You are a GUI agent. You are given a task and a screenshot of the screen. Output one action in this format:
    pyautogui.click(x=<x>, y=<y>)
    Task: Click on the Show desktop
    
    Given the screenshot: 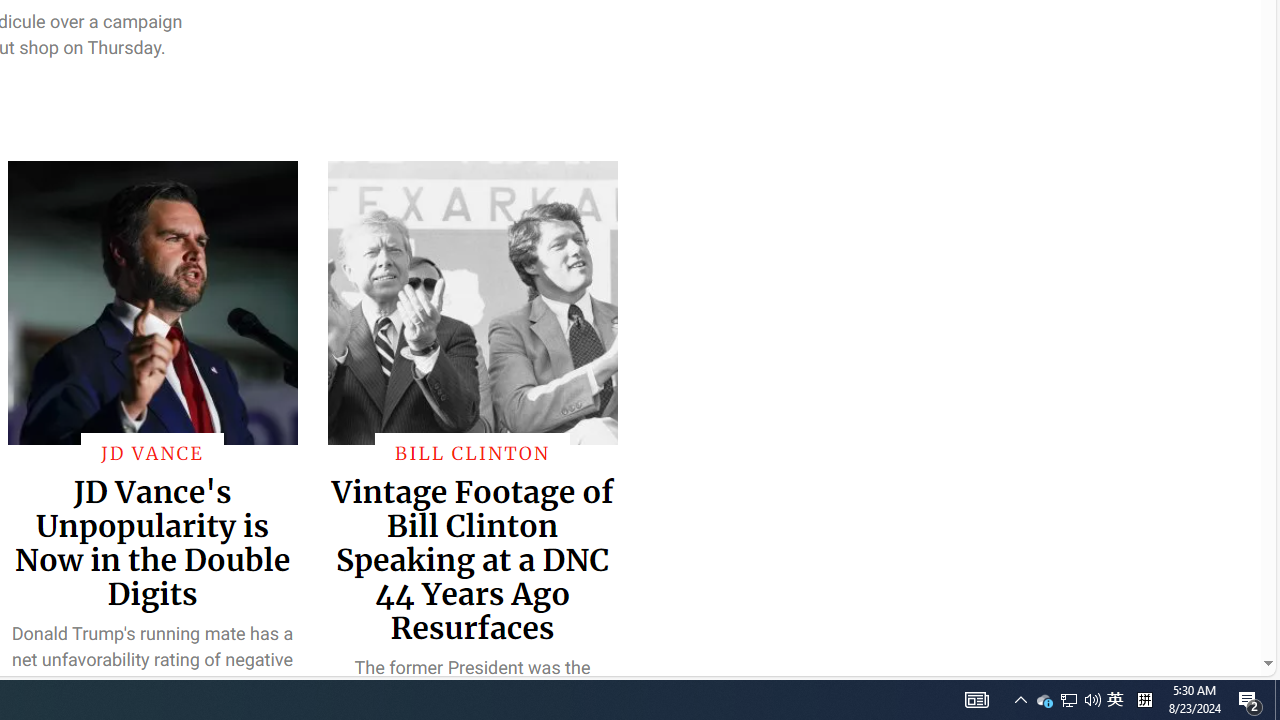 What is the action you would take?
    pyautogui.click(x=152, y=452)
    